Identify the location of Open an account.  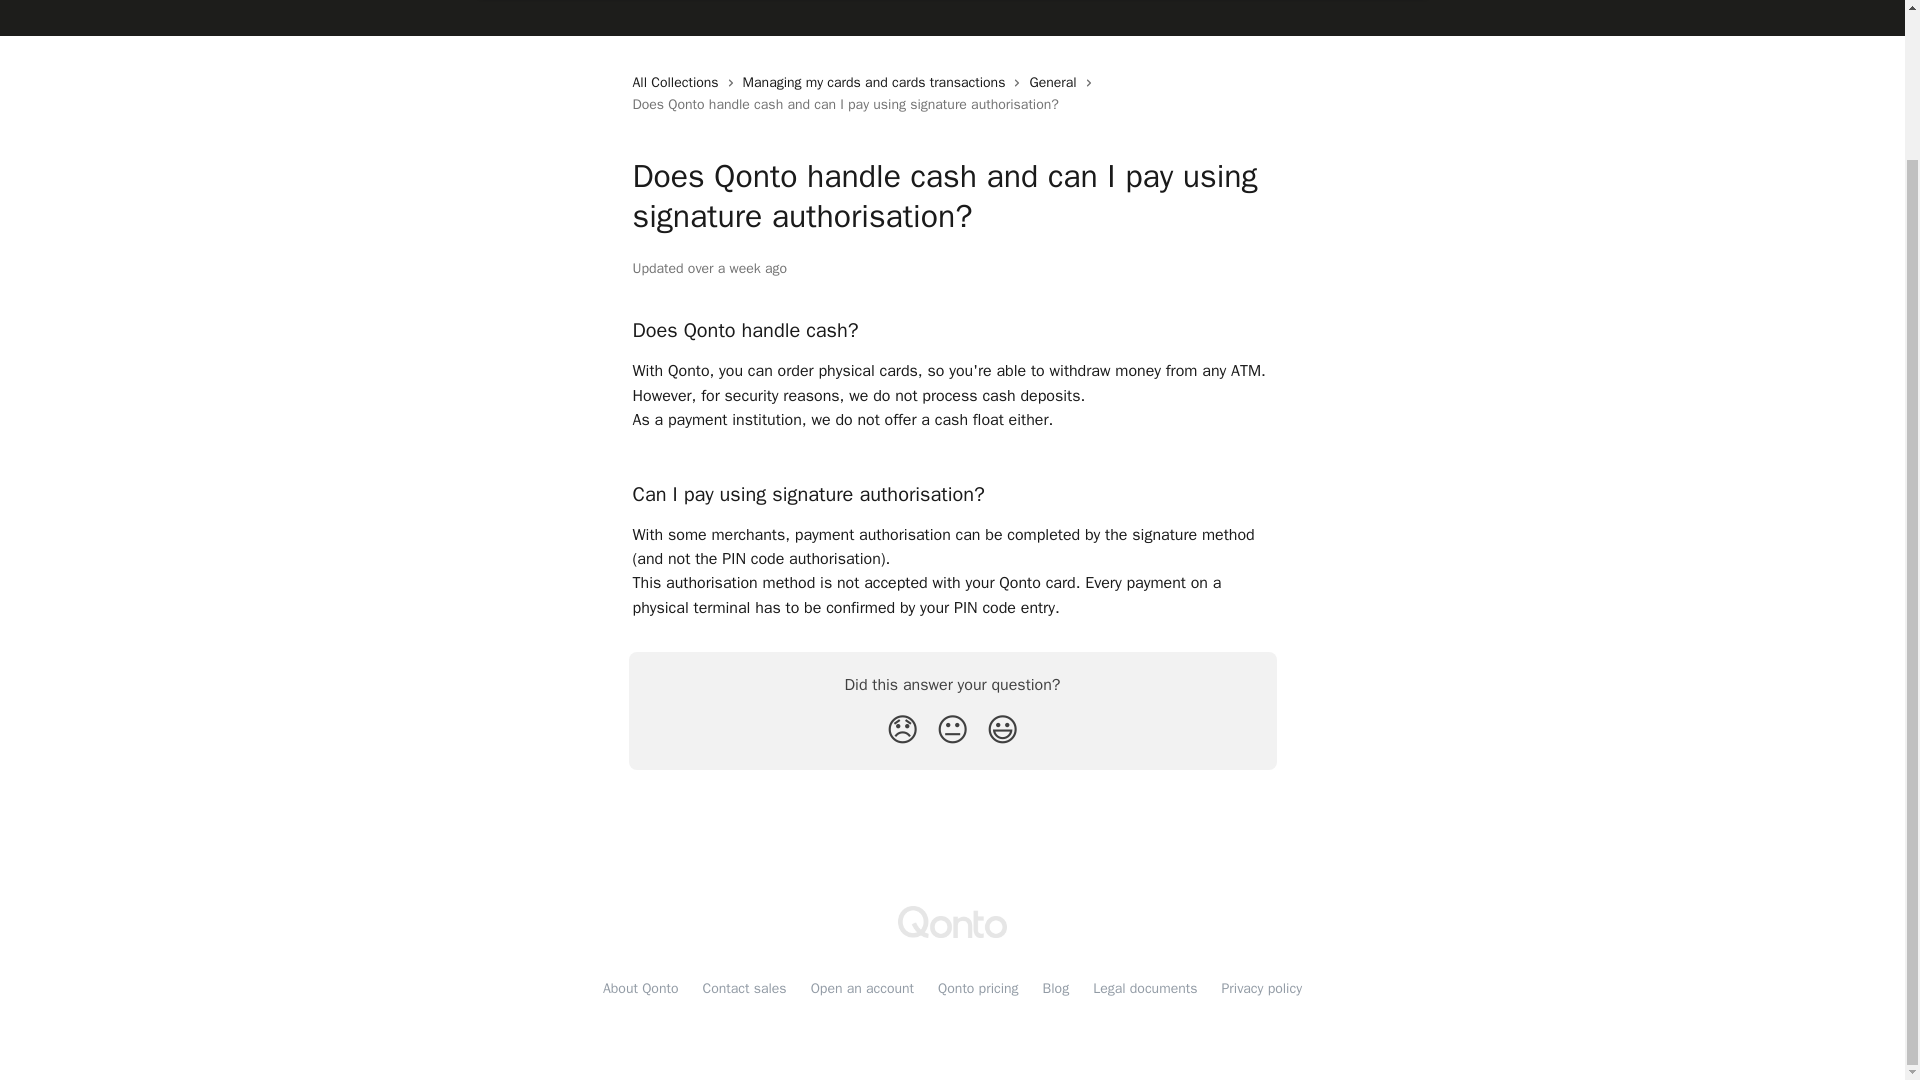
(862, 988).